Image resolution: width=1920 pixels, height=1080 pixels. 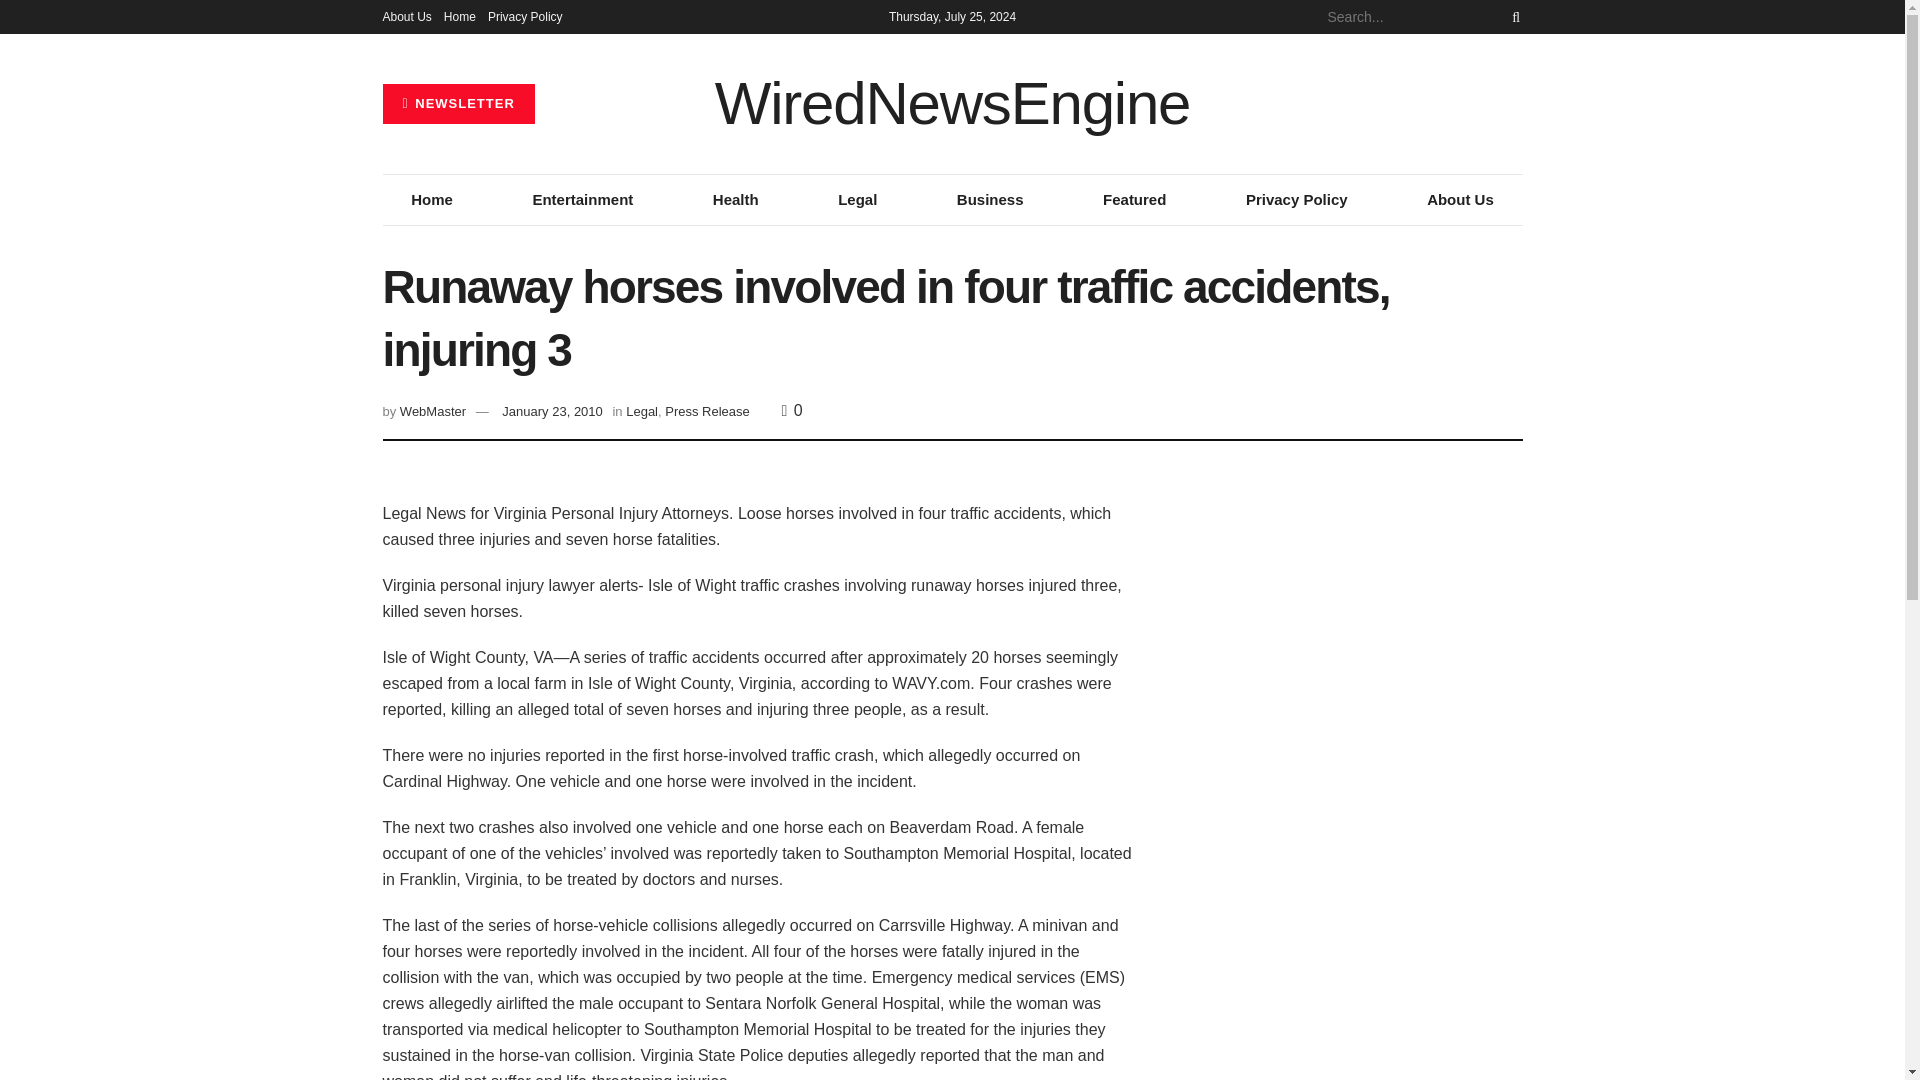 I want to click on Entertainment, so click(x=582, y=199).